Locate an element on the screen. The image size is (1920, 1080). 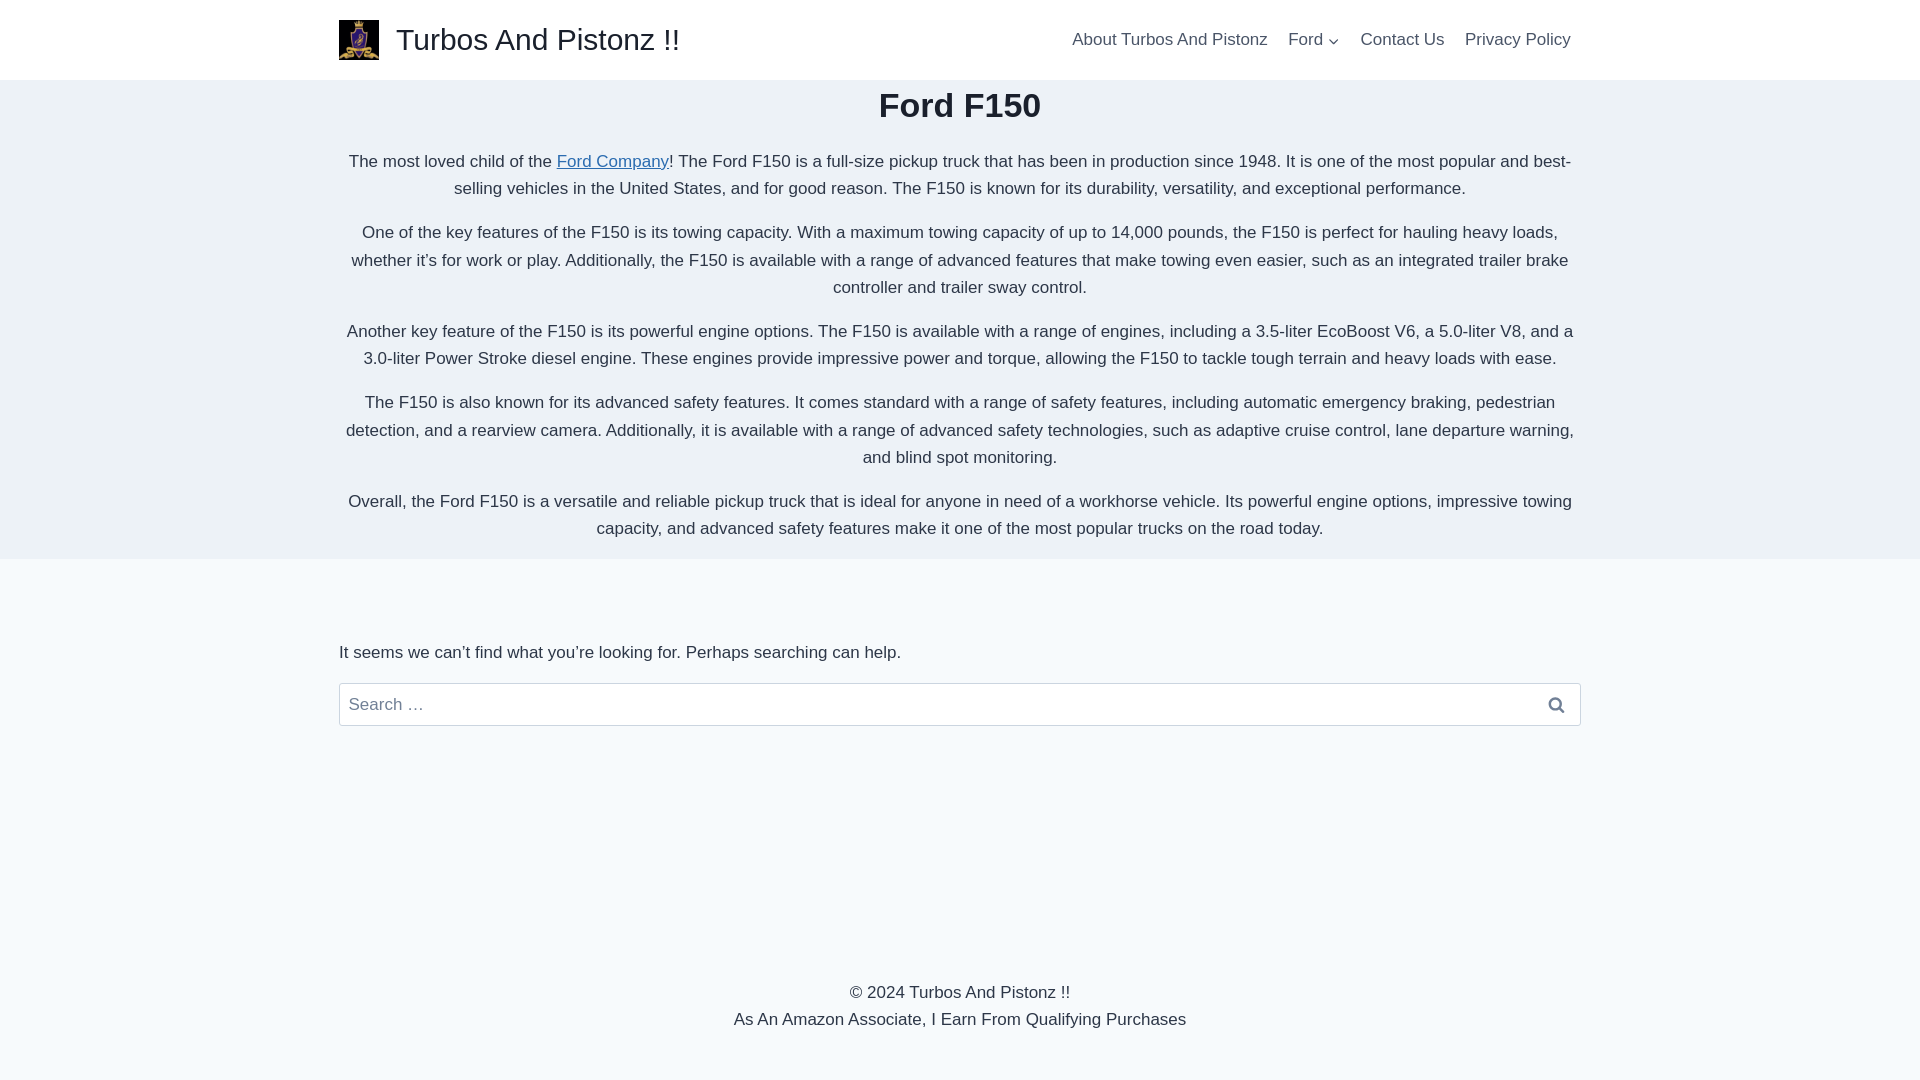
About Turbos And Pistonz is located at coordinates (1170, 40).